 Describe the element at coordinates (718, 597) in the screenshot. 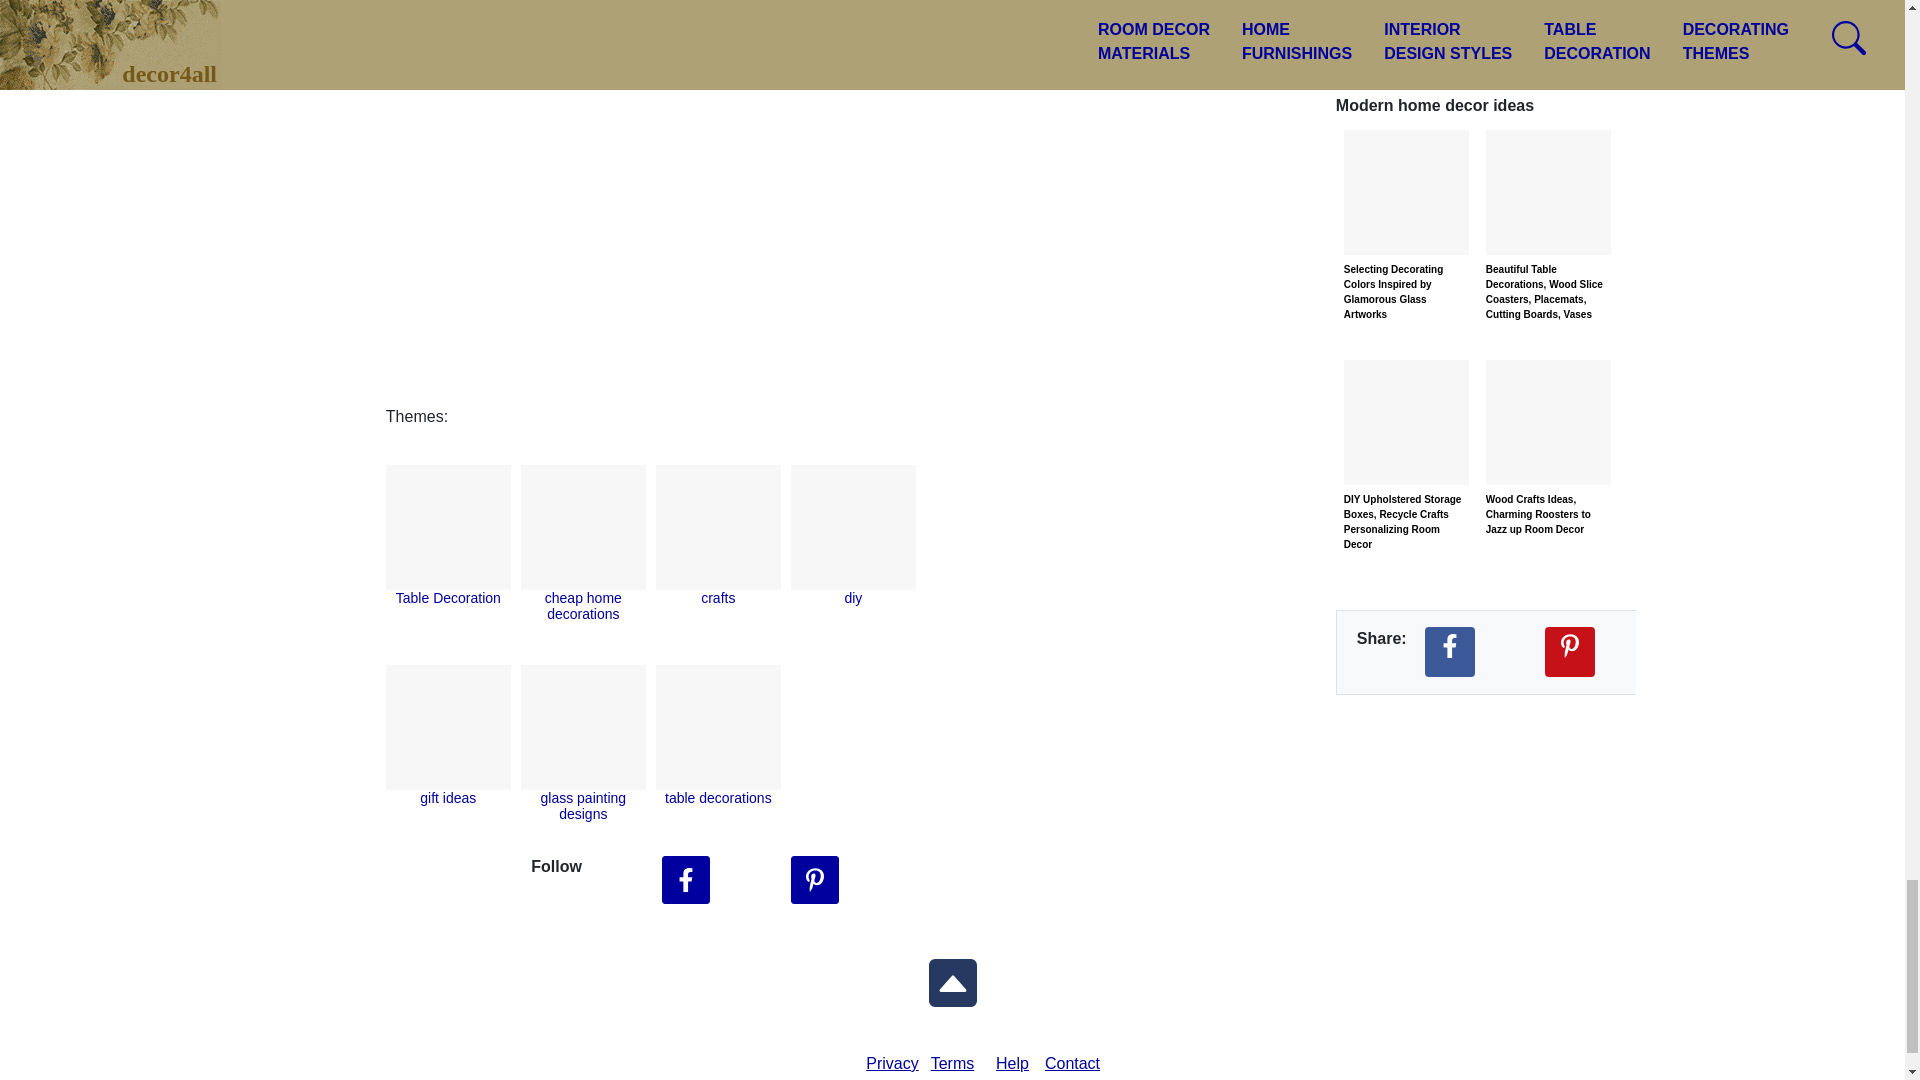

I see `crafts` at that location.